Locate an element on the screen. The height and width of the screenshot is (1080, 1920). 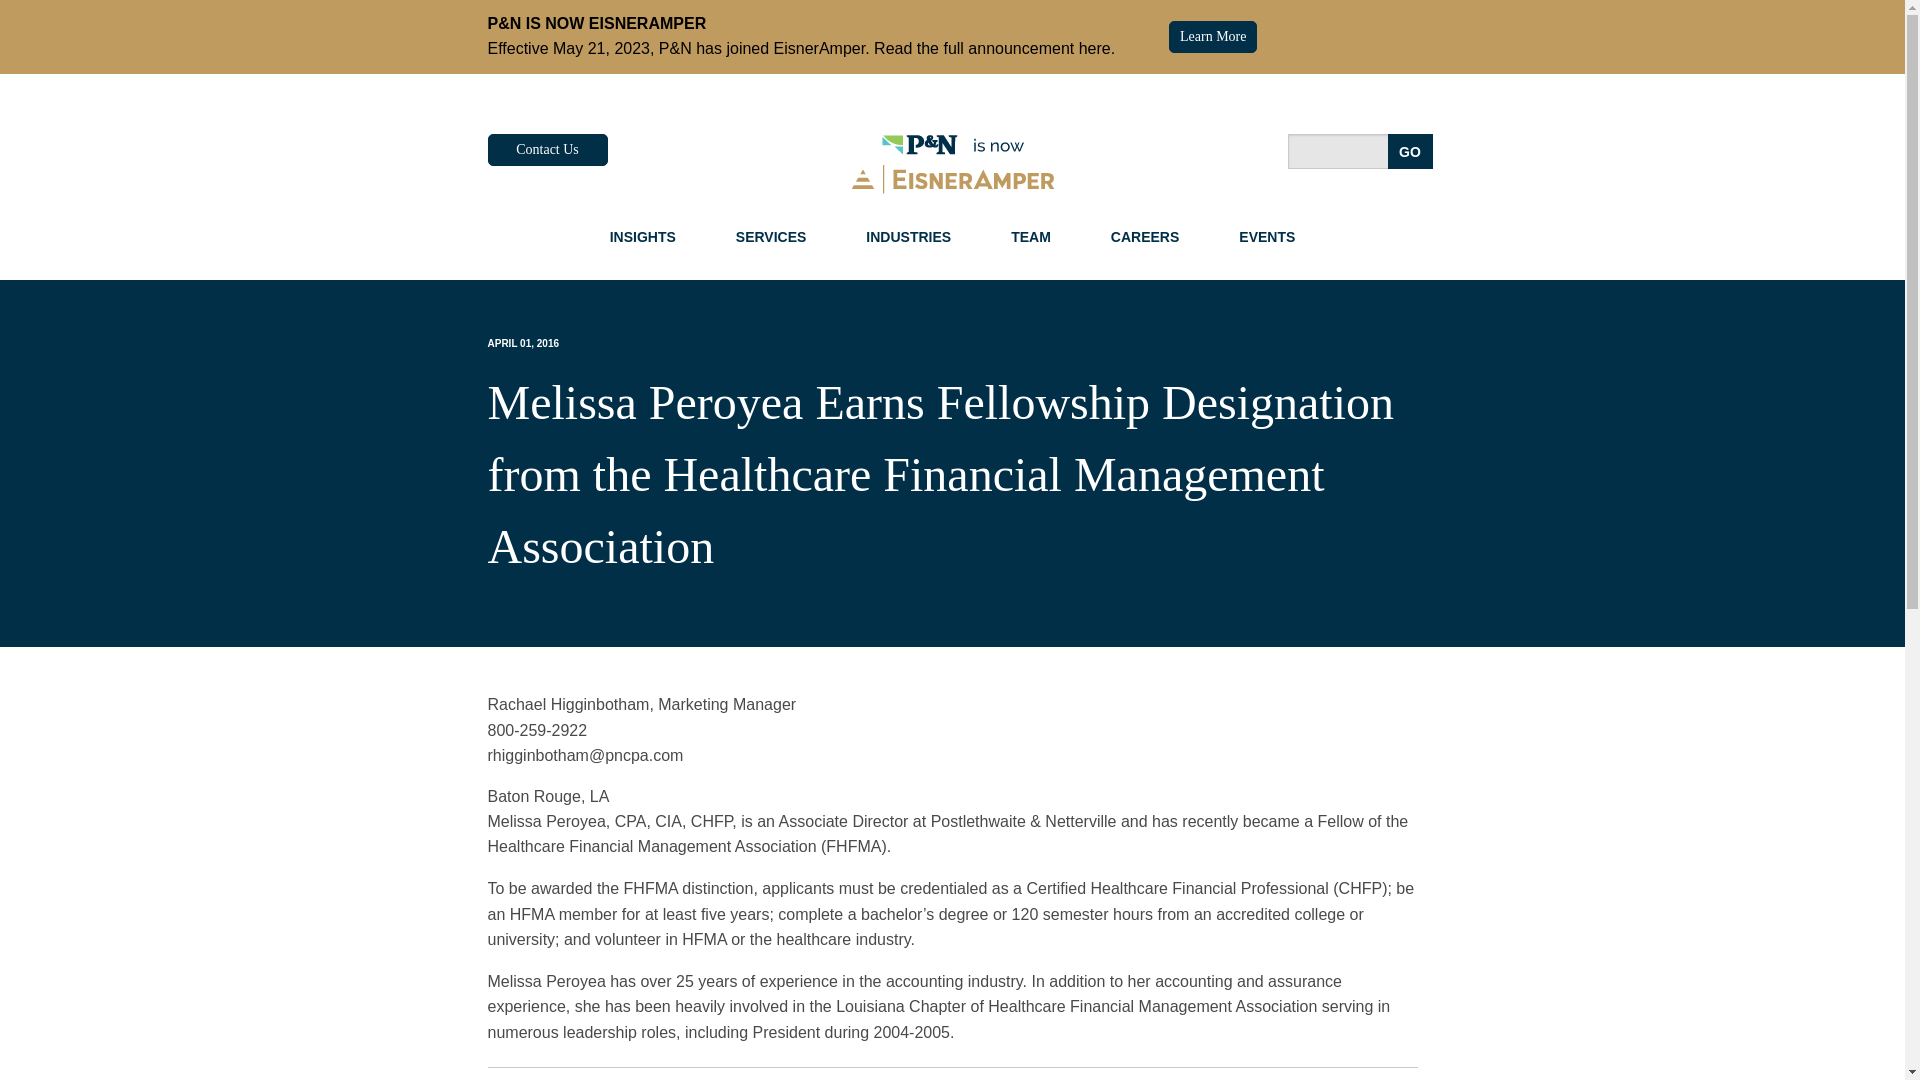
Go is located at coordinates (1410, 150).